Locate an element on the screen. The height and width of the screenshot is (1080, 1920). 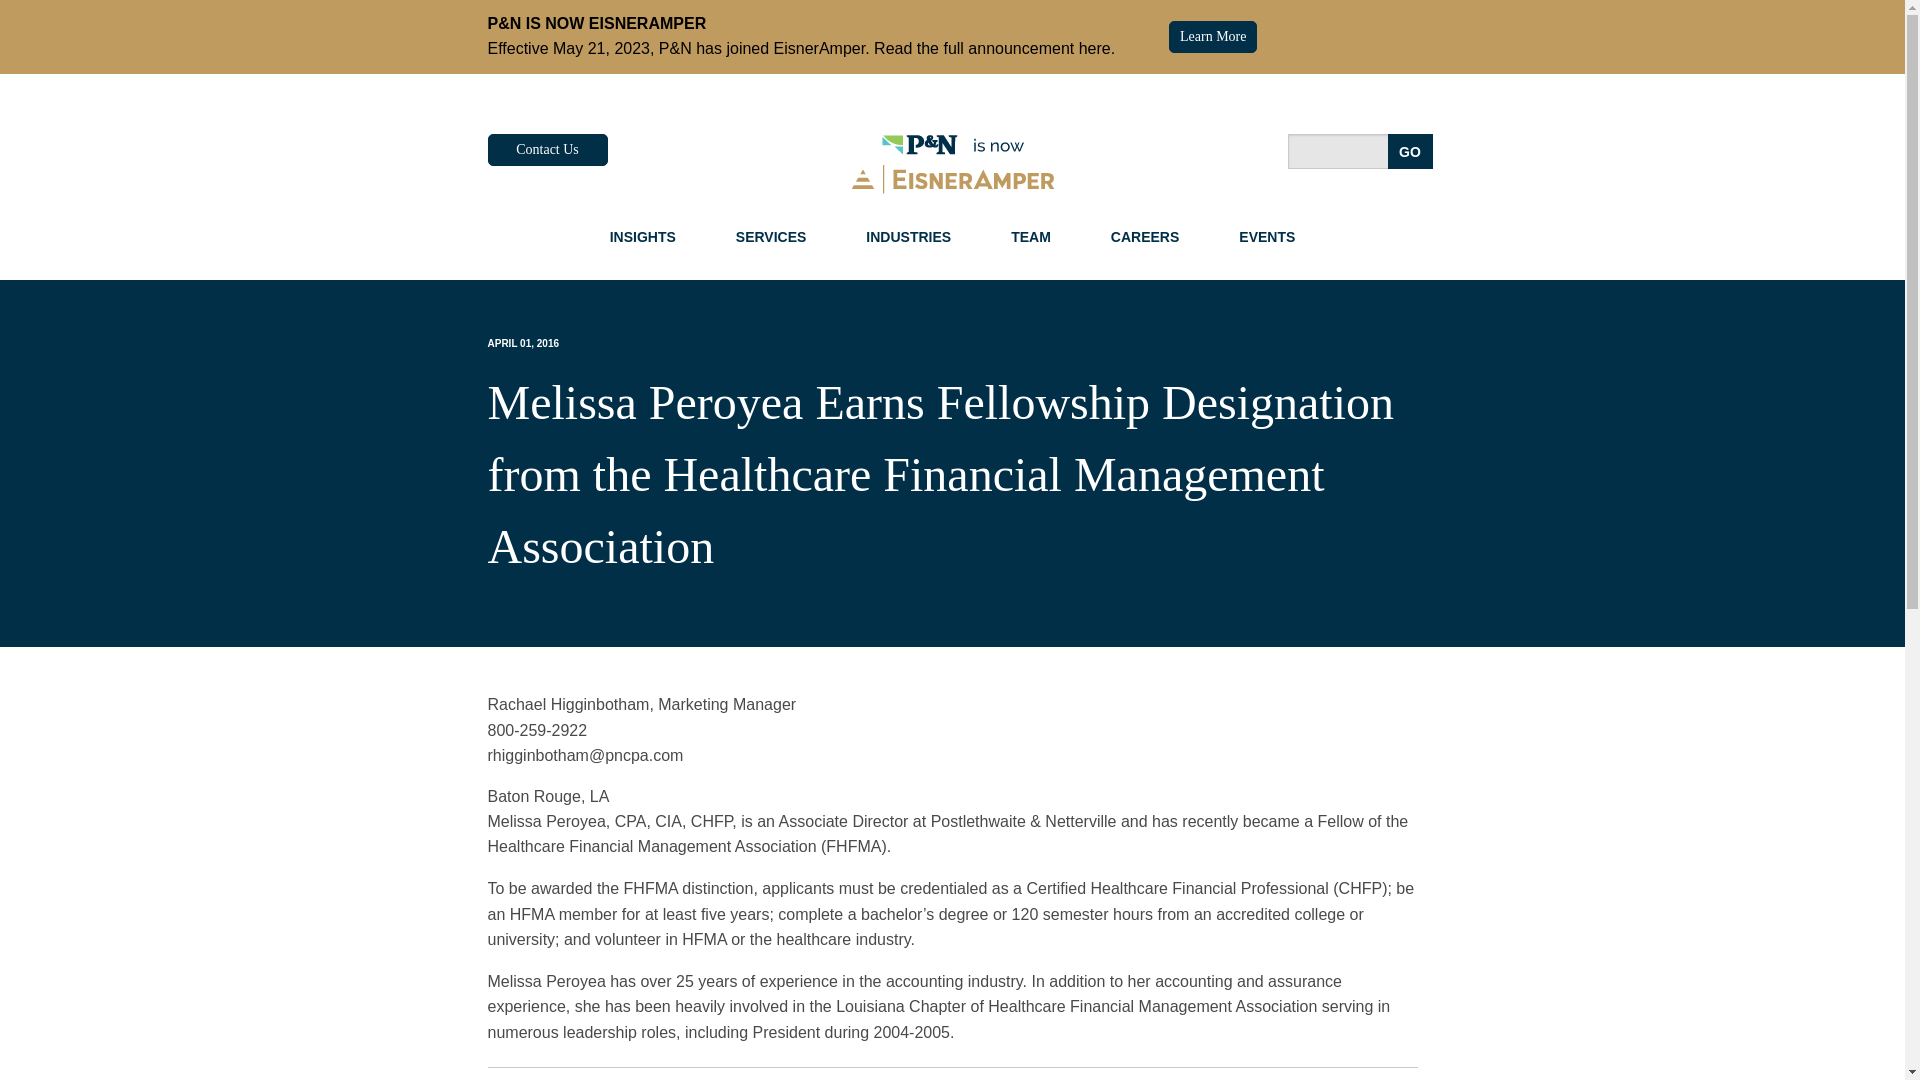
Go is located at coordinates (1410, 150).